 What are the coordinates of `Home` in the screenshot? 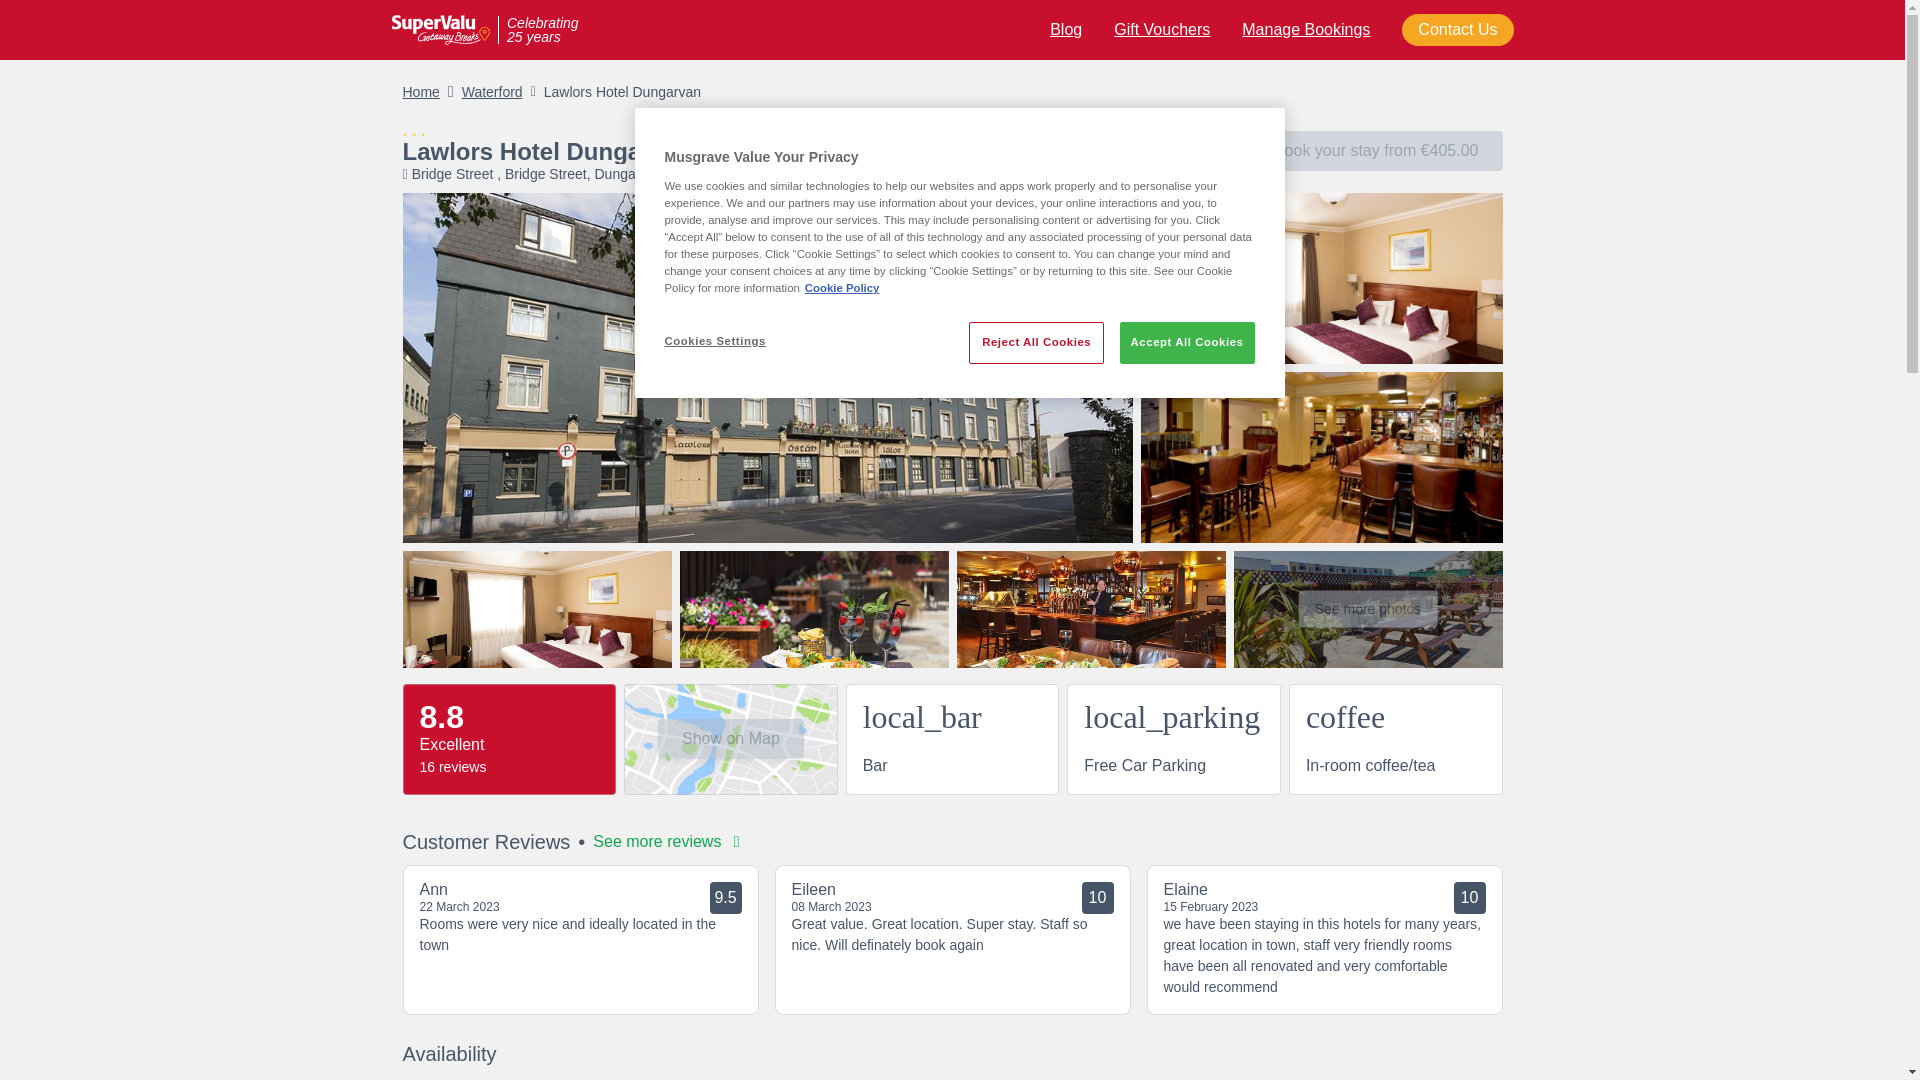 It's located at (420, 92).